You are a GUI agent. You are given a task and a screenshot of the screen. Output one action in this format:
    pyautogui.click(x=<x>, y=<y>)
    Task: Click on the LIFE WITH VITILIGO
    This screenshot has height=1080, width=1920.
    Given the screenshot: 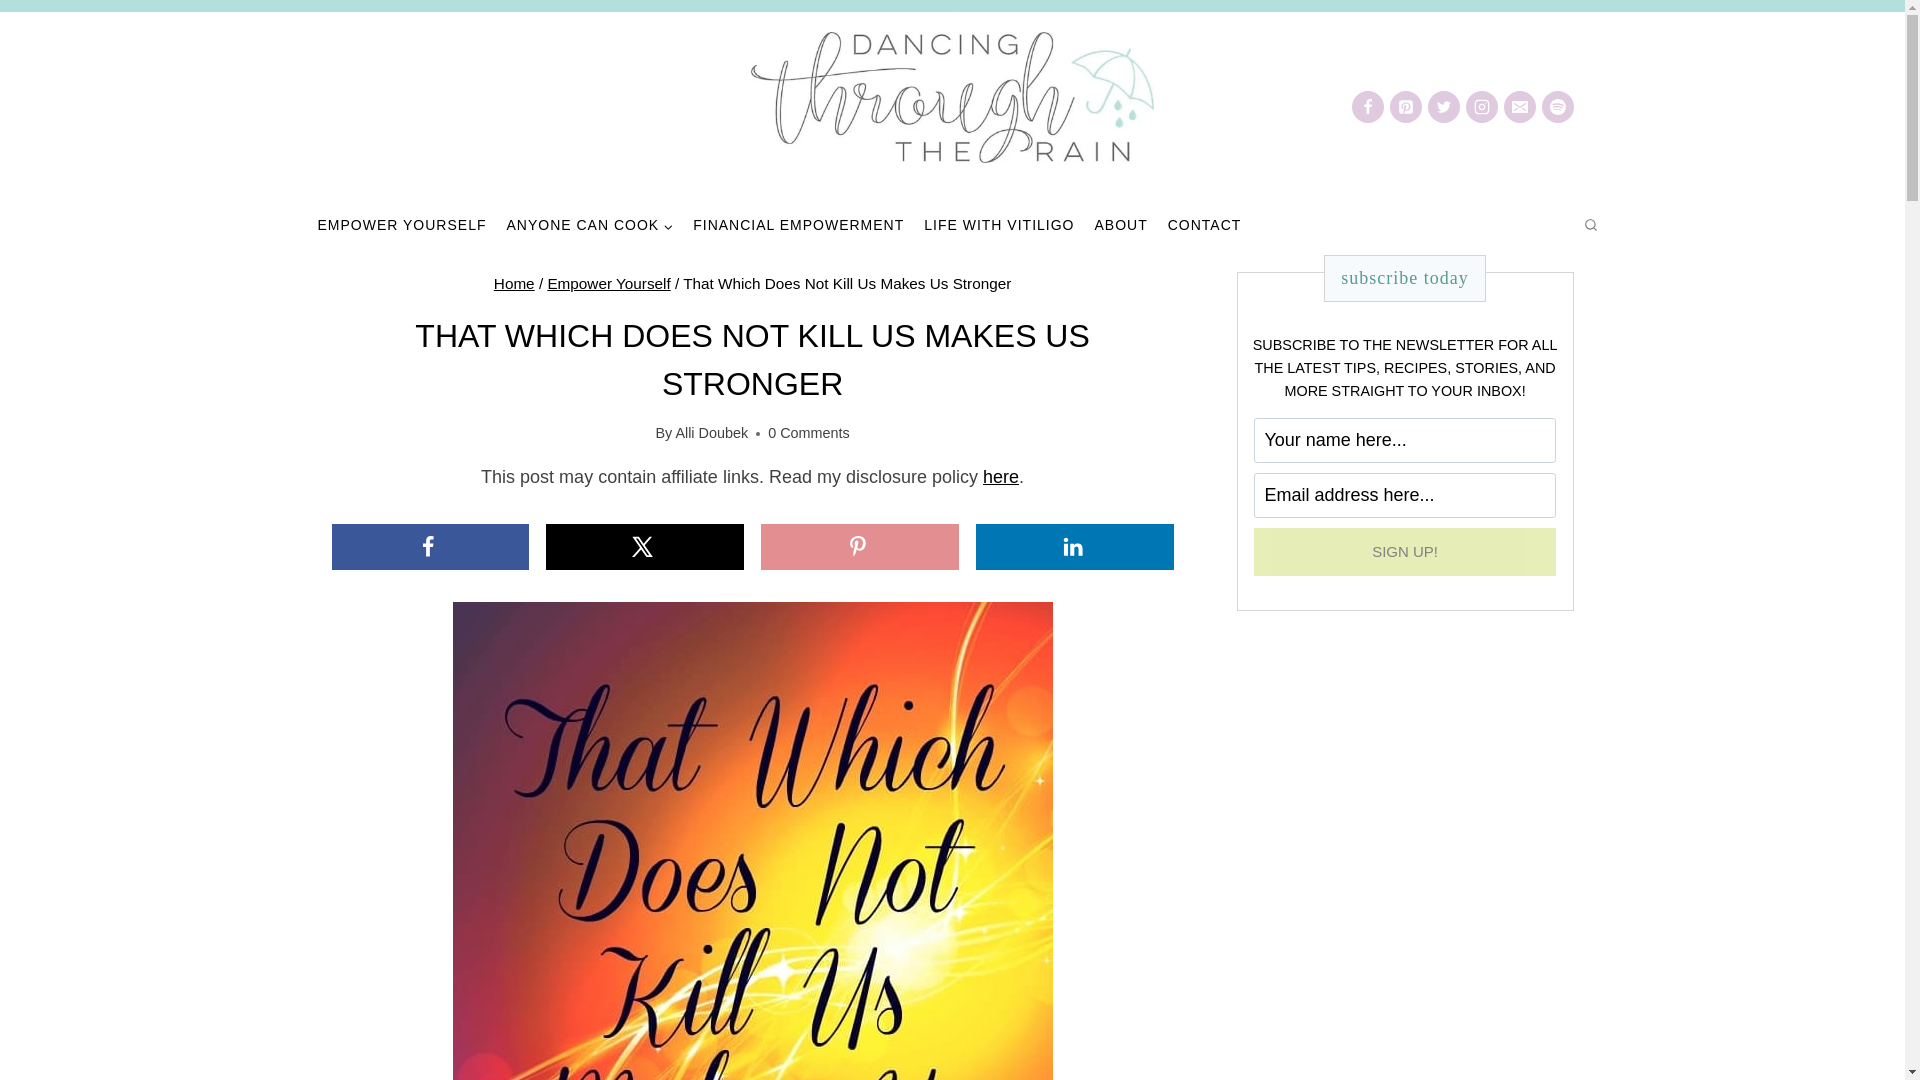 What is the action you would take?
    pyautogui.click(x=998, y=226)
    